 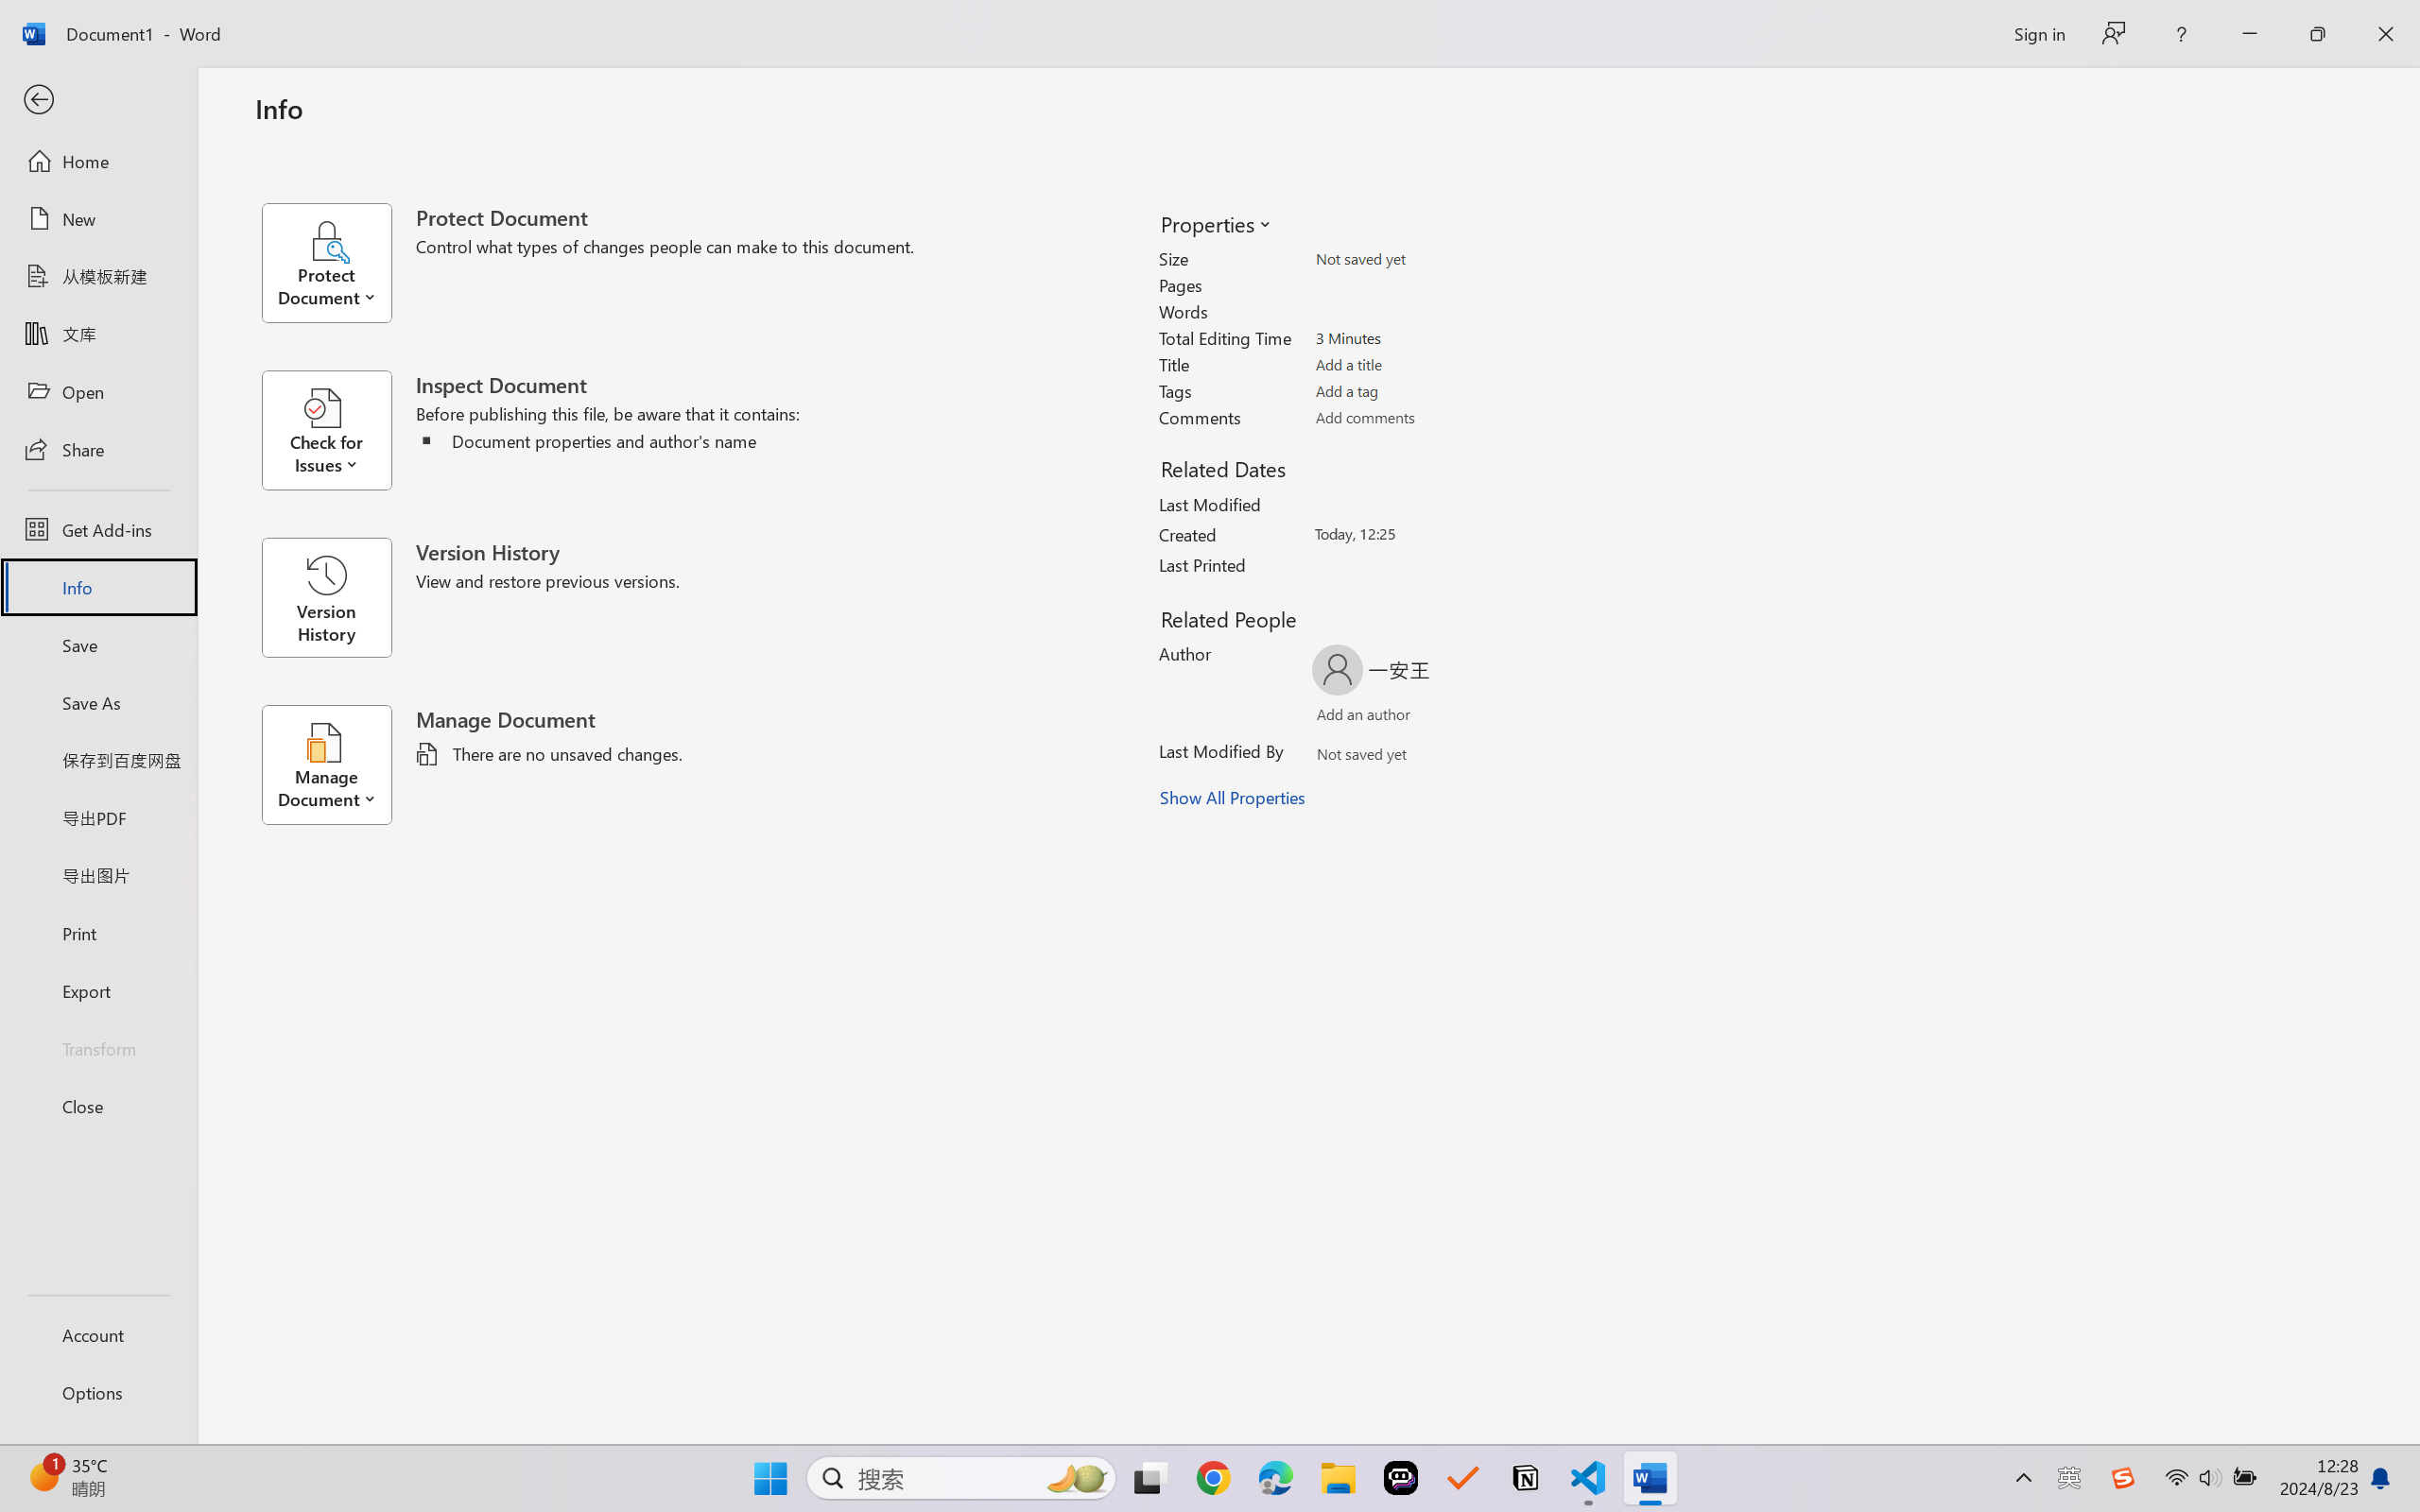 What do you see at coordinates (98, 990) in the screenshot?
I see `Export` at bounding box center [98, 990].